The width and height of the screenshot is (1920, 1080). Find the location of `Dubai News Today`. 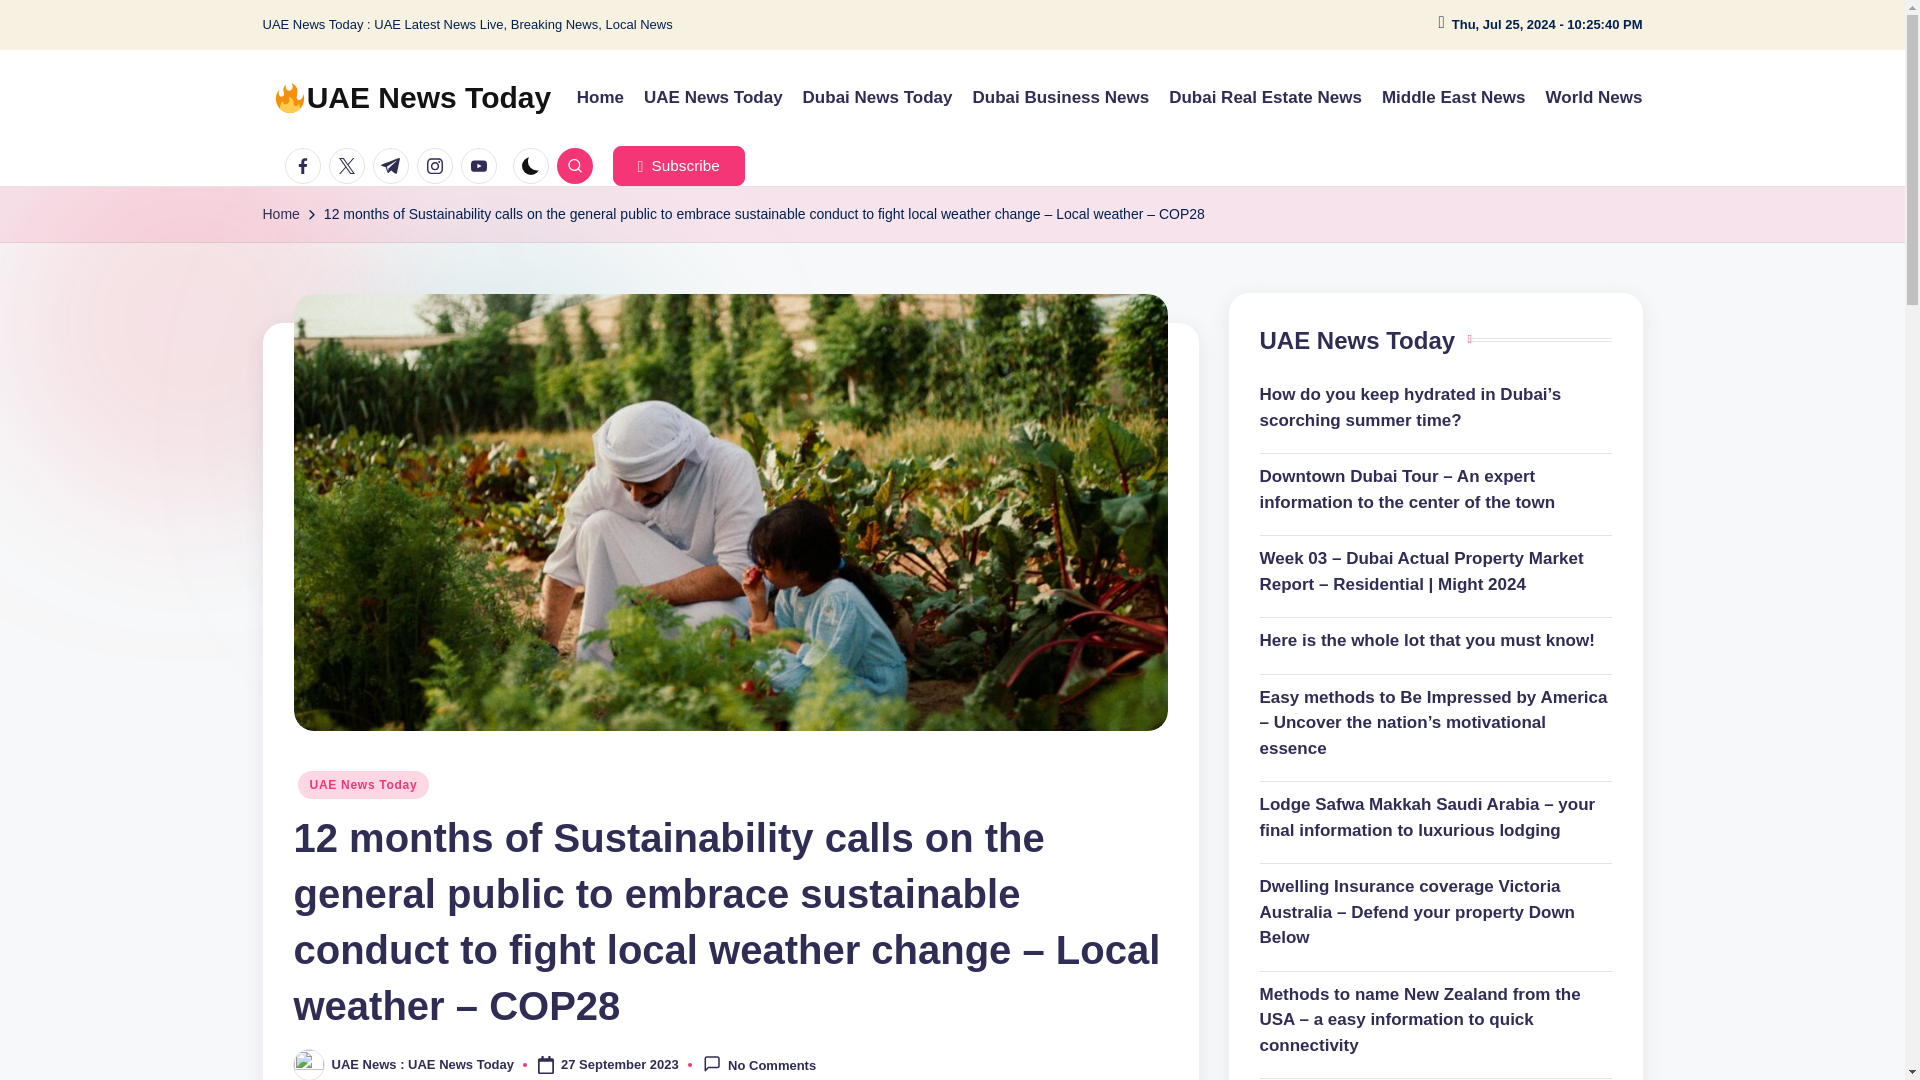

Dubai News Today is located at coordinates (877, 98).